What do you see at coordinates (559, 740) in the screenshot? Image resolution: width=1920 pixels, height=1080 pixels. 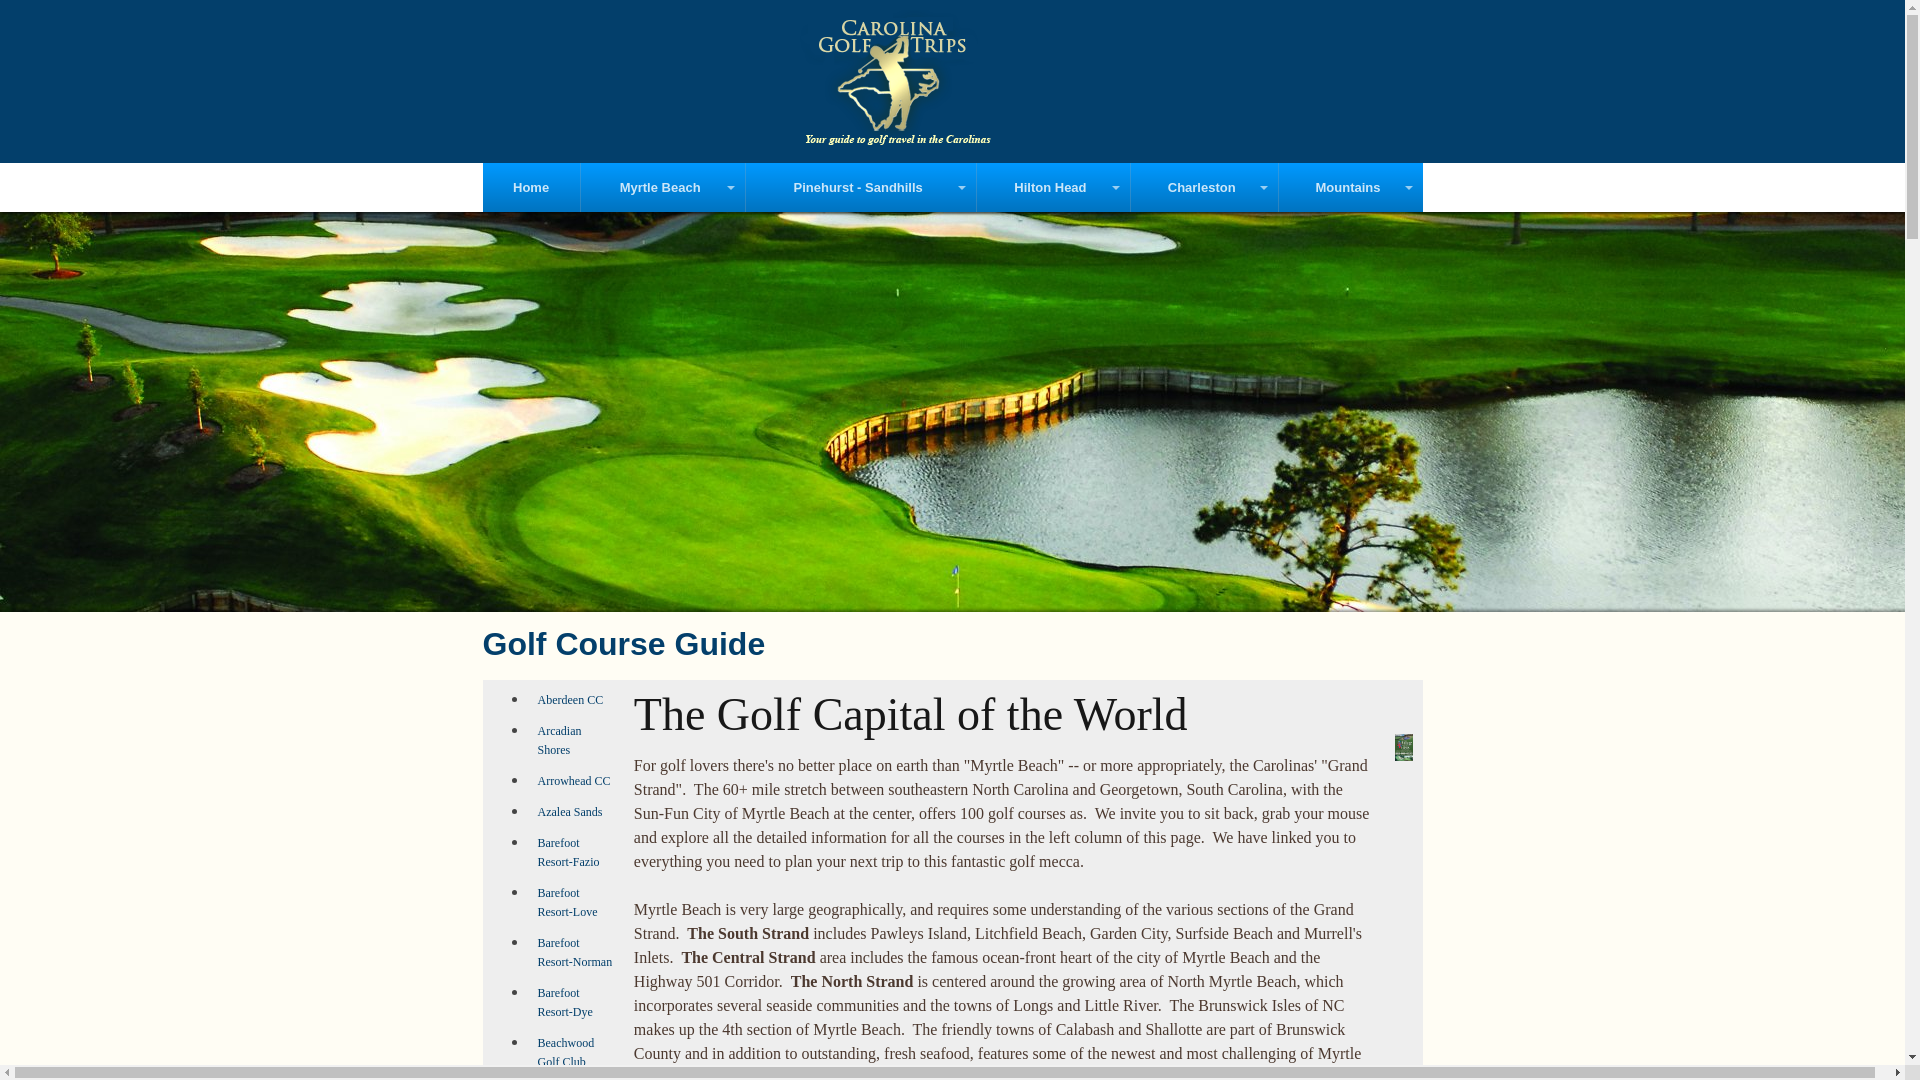 I see `Arcadian Shores` at bounding box center [559, 740].